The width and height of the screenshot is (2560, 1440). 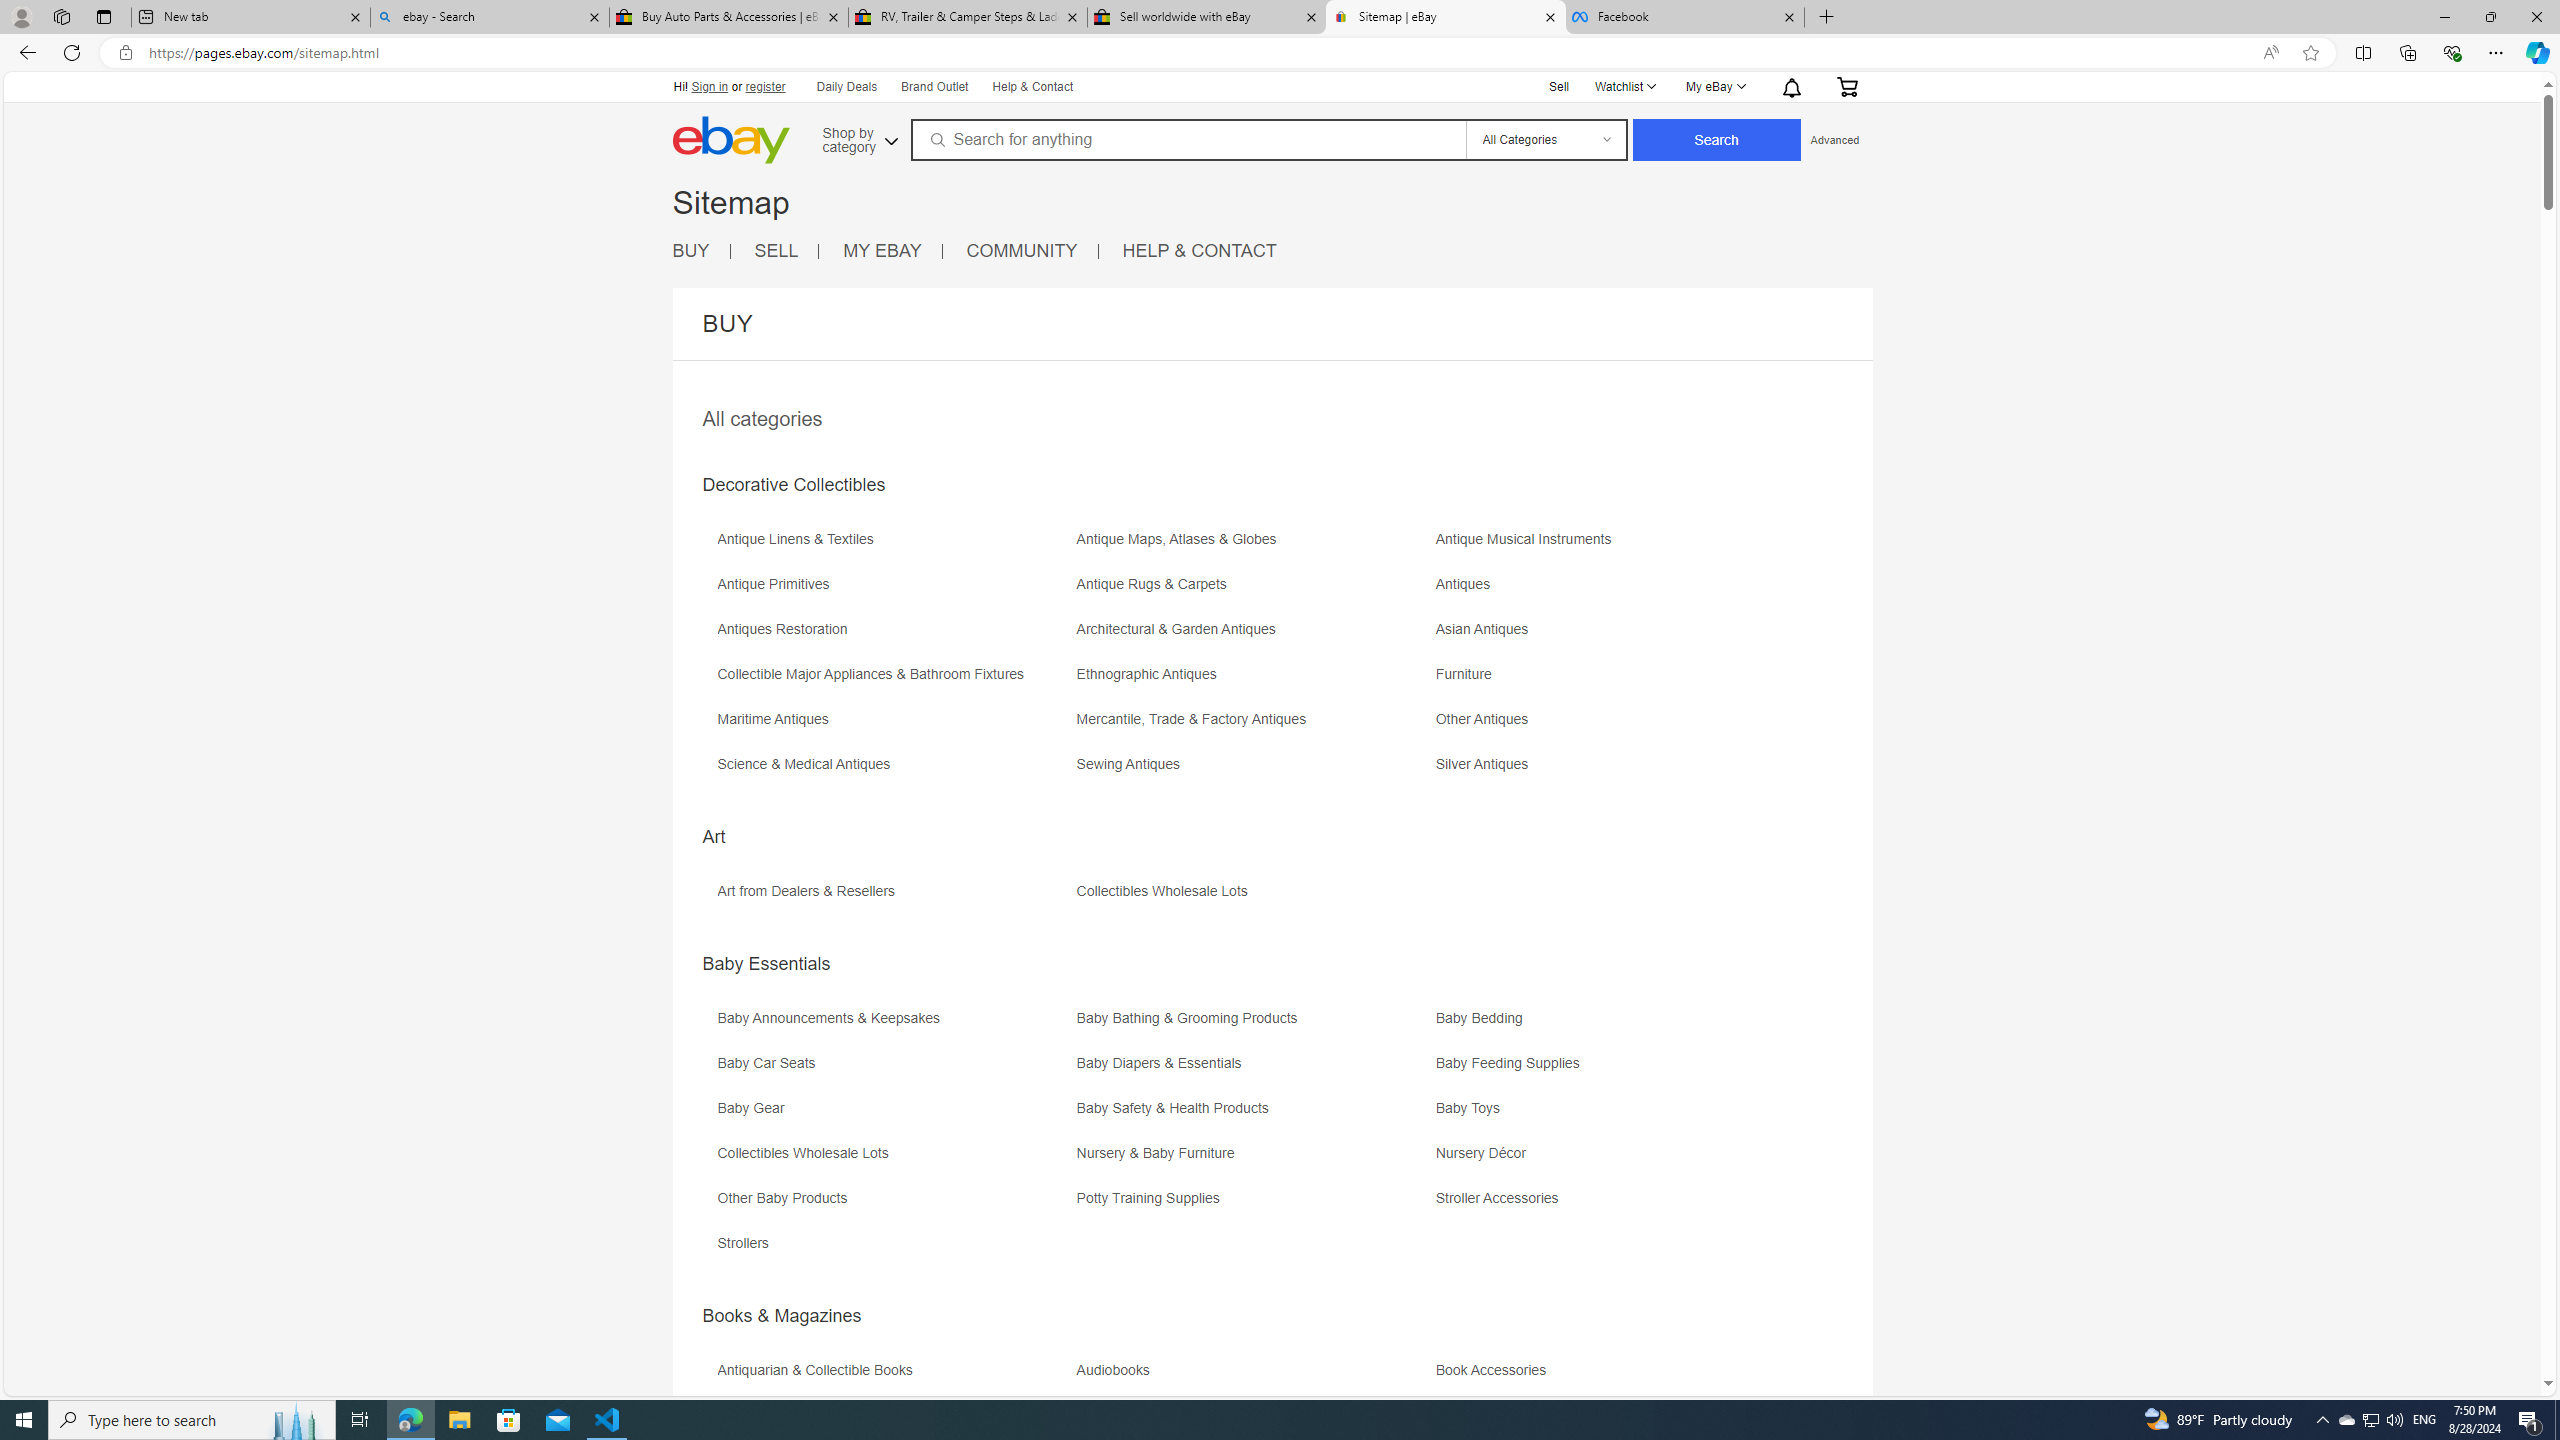 I want to click on Baby Essentials, so click(x=766, y=963).